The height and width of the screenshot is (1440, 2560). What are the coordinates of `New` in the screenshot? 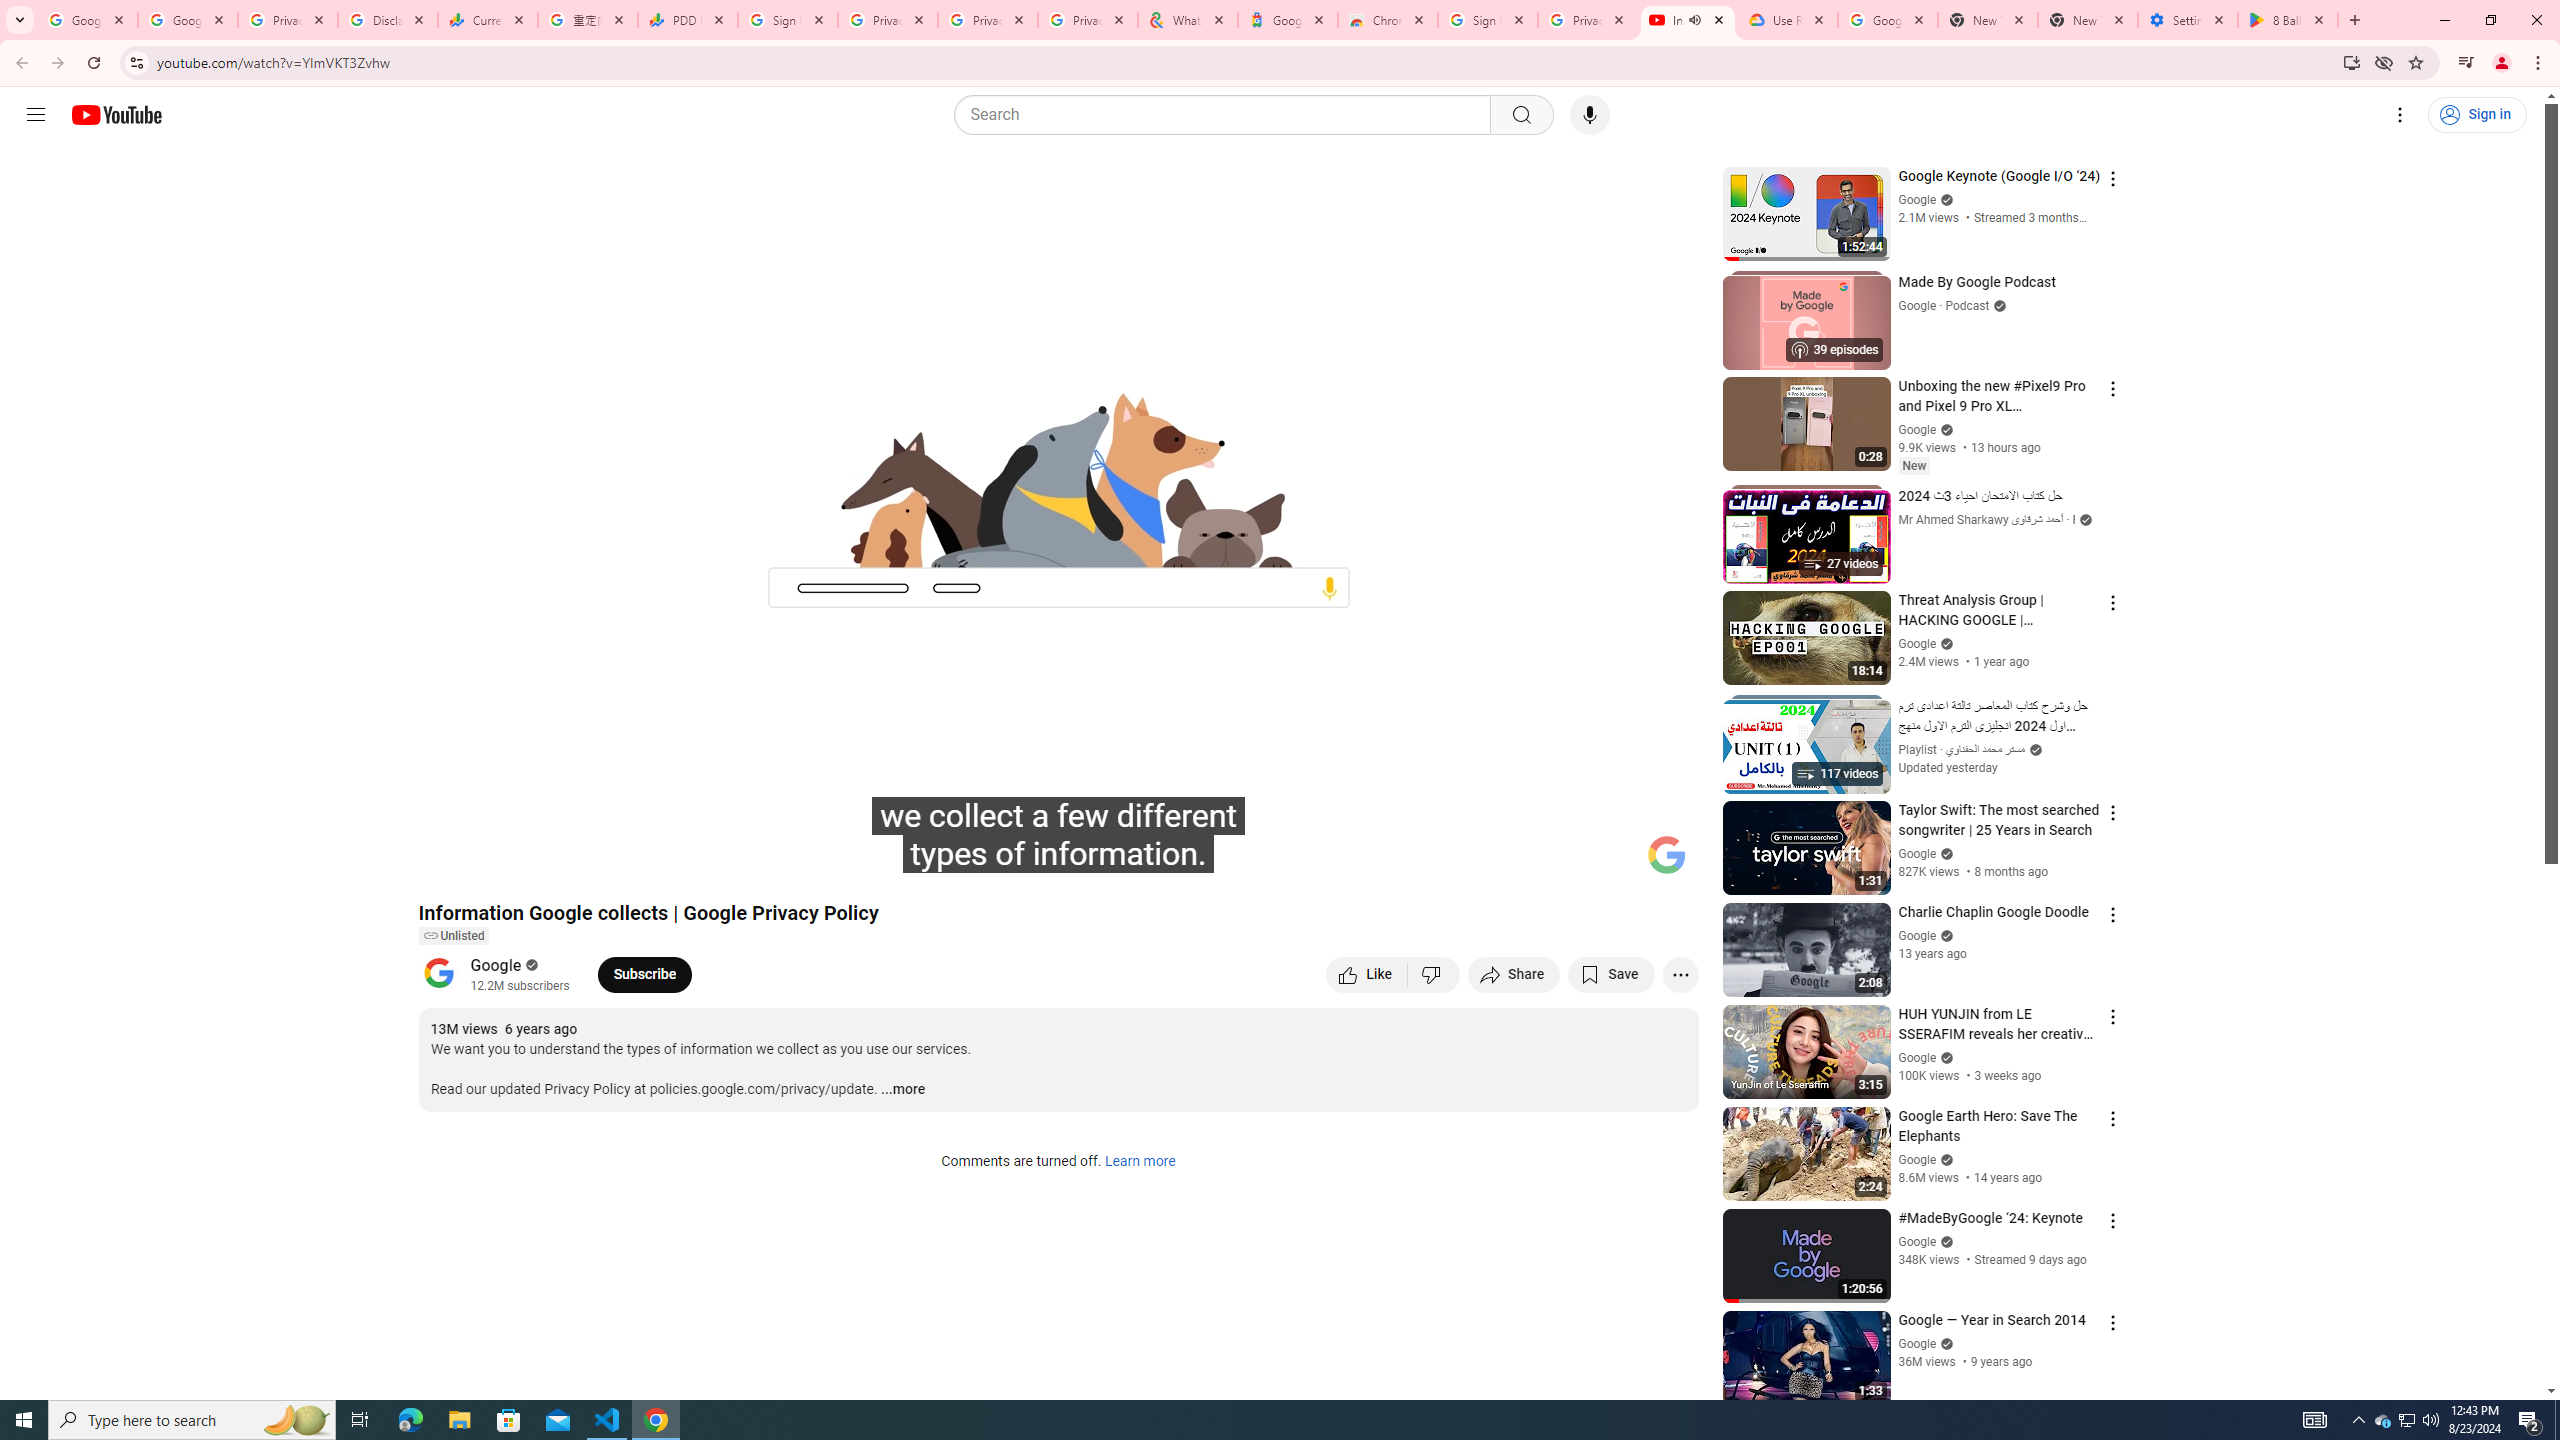 It's located at (1913, 466).